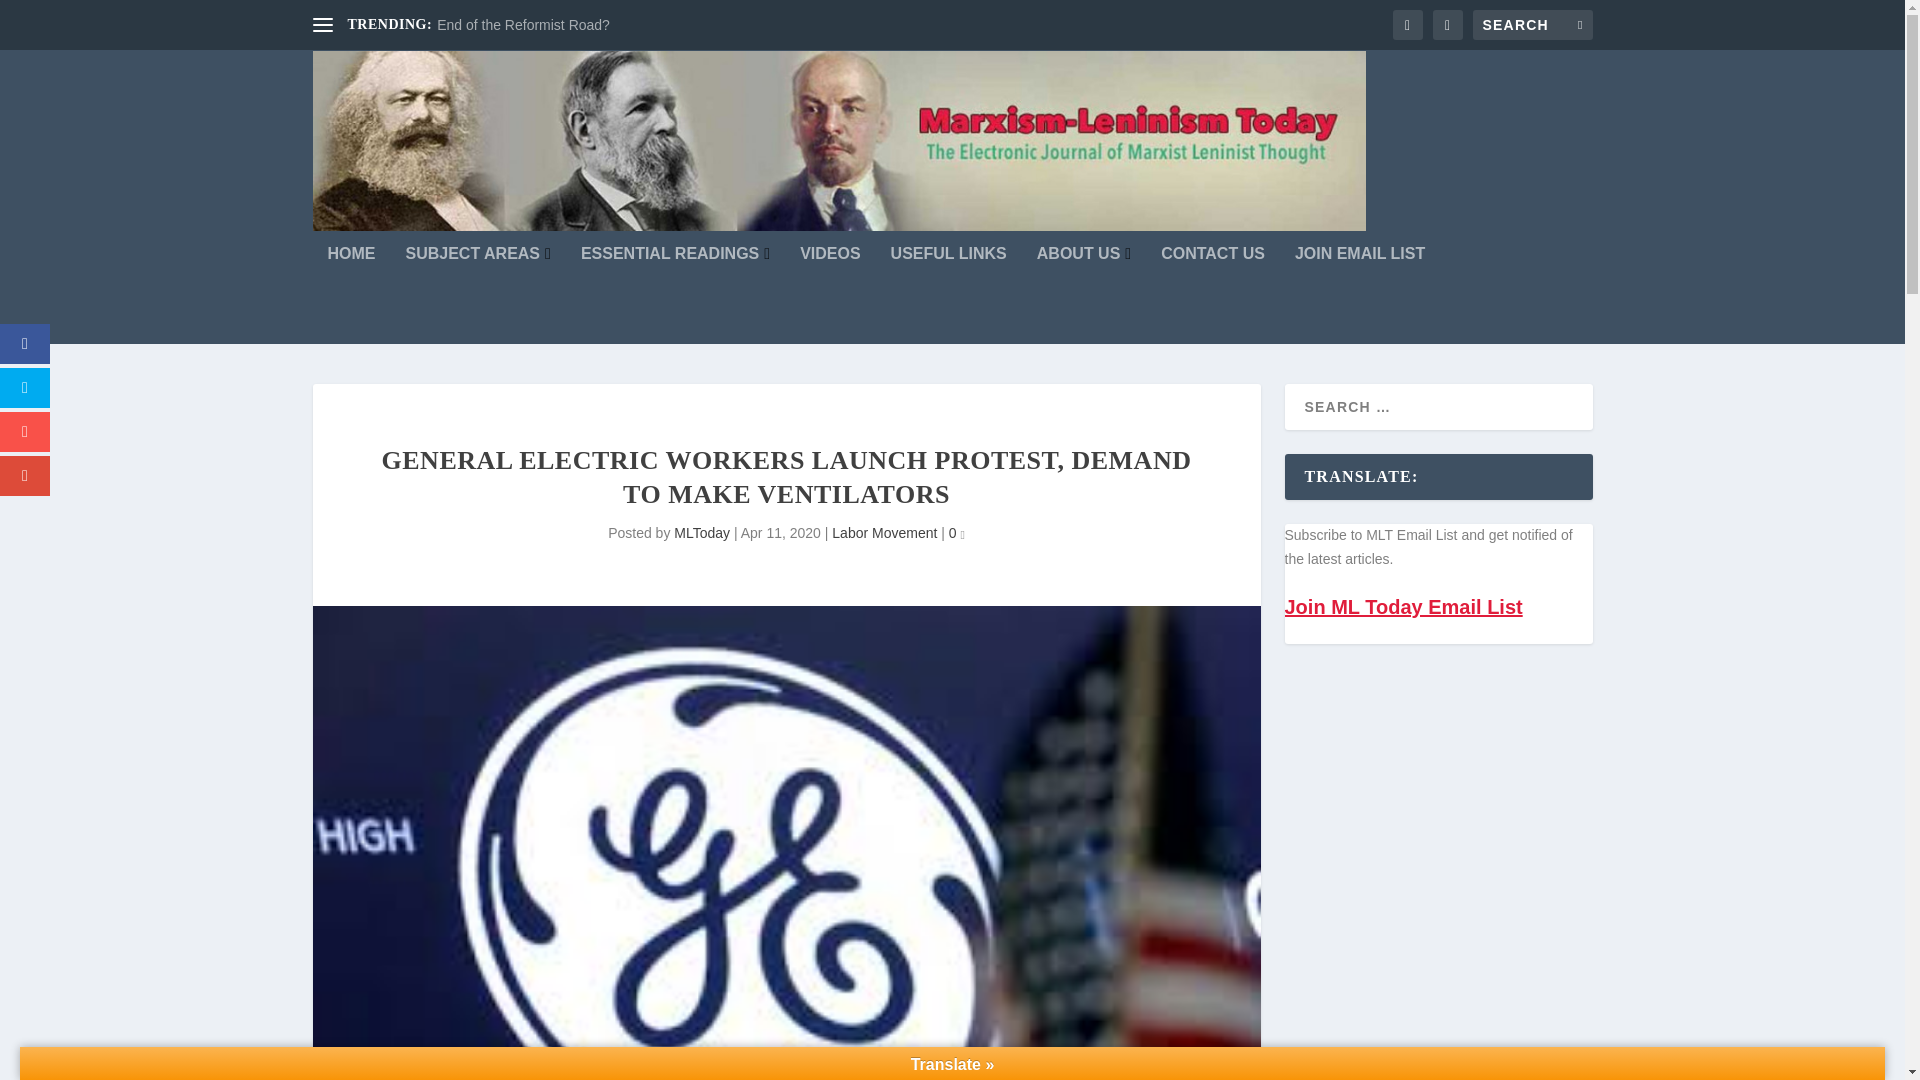 The width and height of the screenshot is (1920, 1080). Describe the element at coordinates (675, 295) in the screenshot. I see `ESSENTIAL READINGS` at that location.